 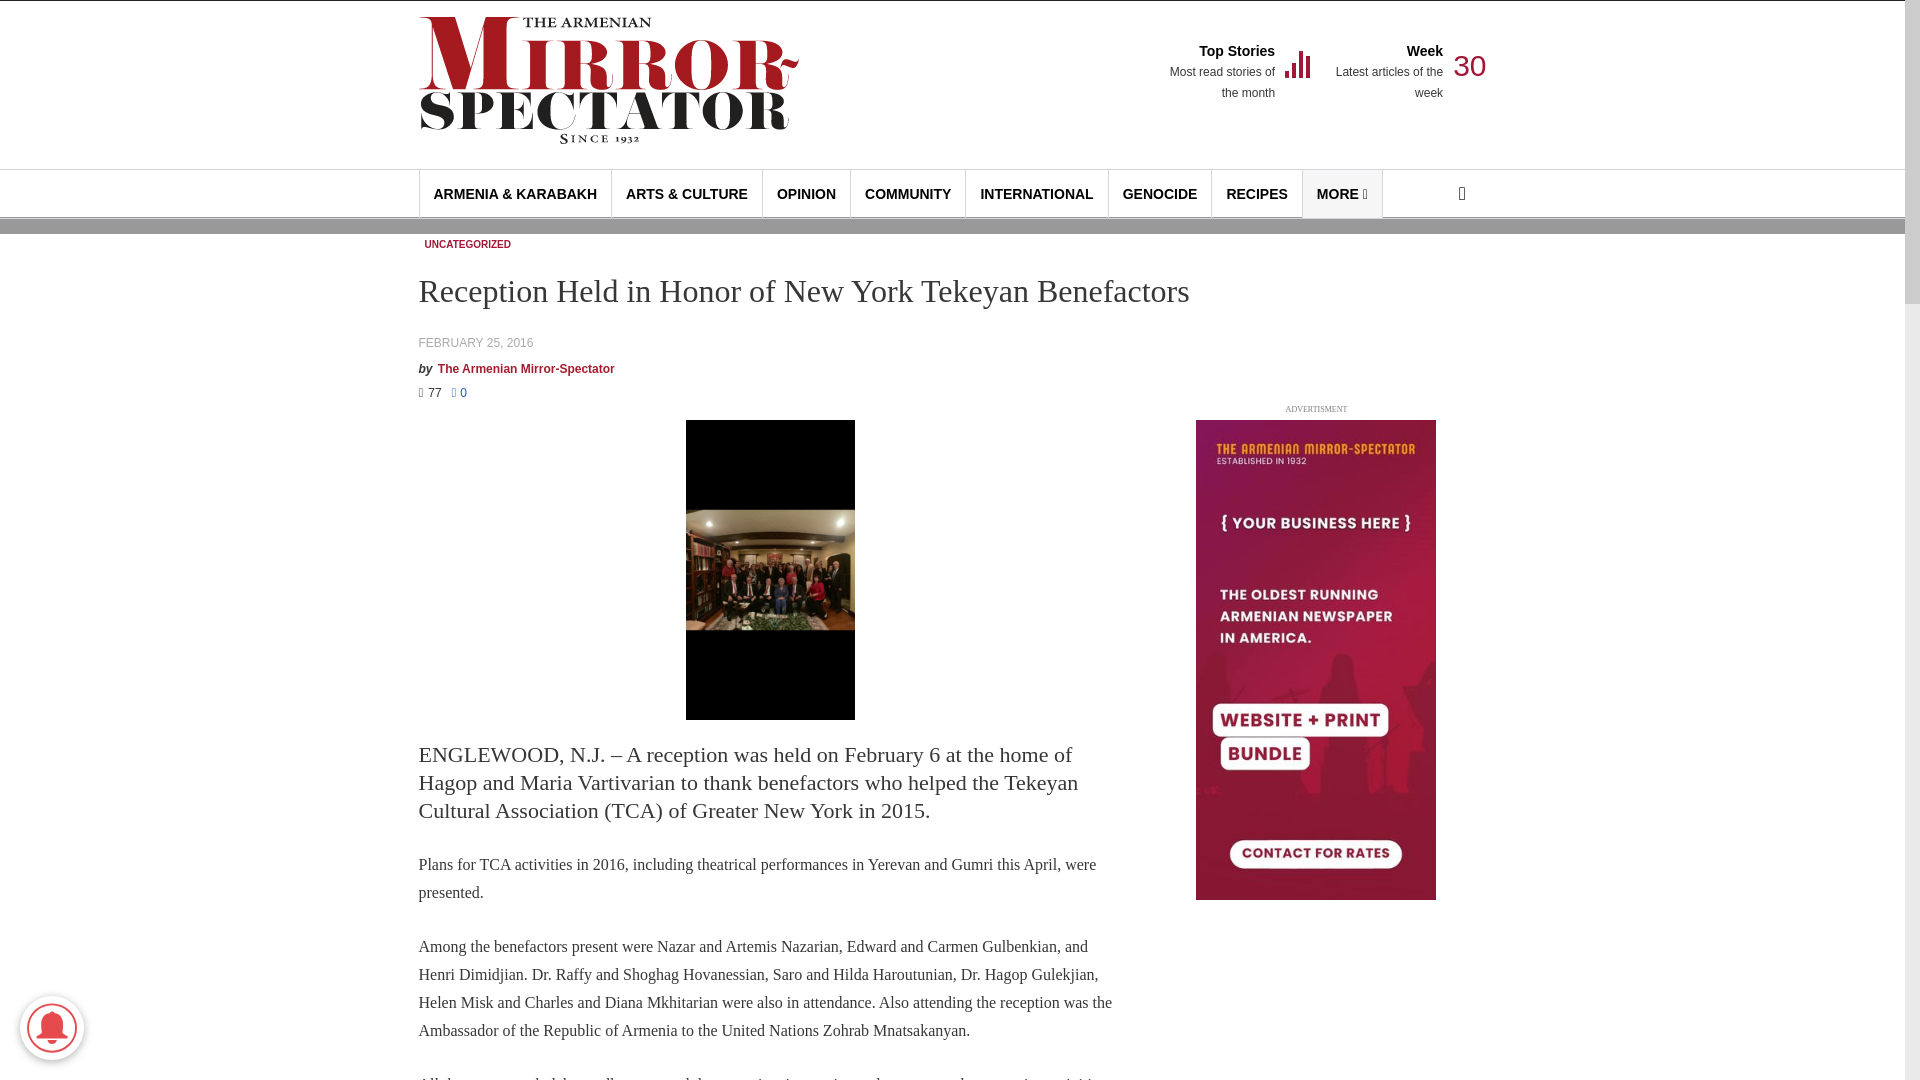 What do you see at coordinates (1220, 72) in the screenshot?
I see `GENOCIDE` at bounding box center [1220, 72].